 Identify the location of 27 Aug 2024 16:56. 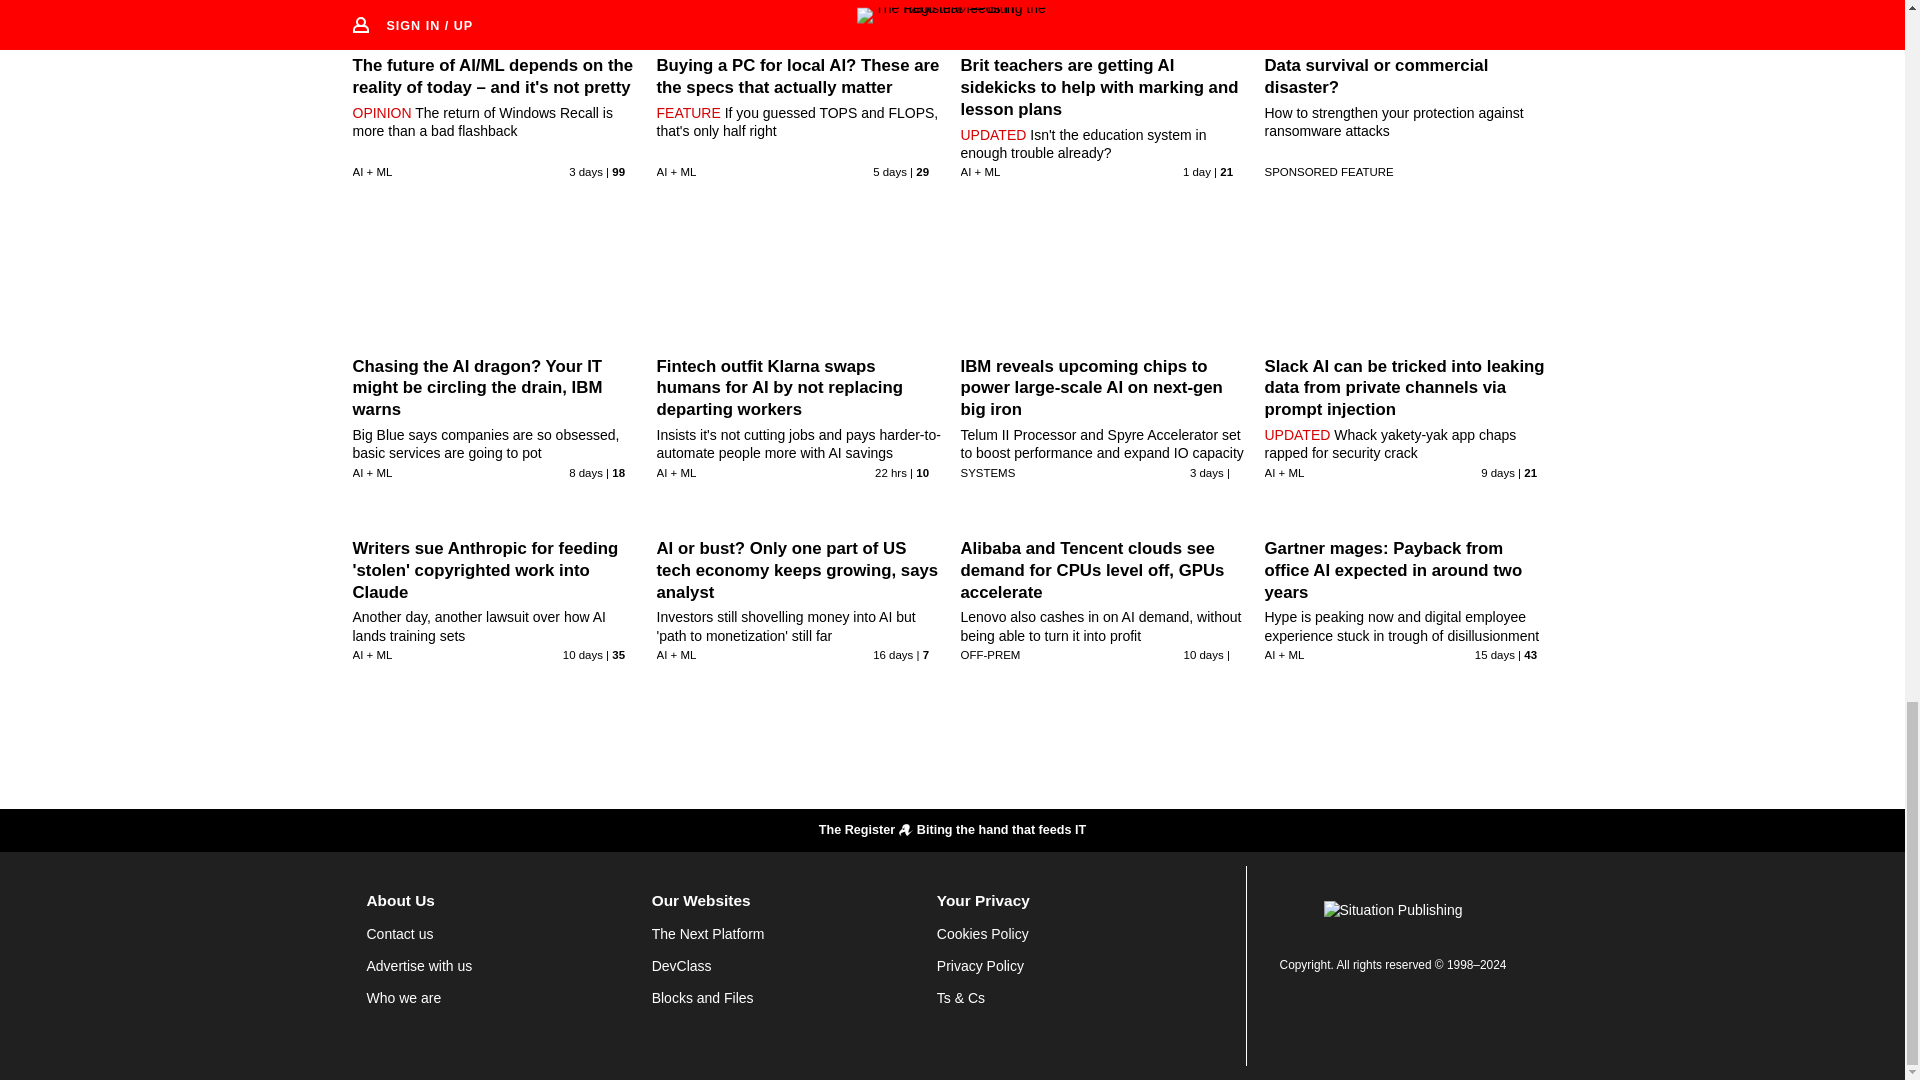
(1207, 472).